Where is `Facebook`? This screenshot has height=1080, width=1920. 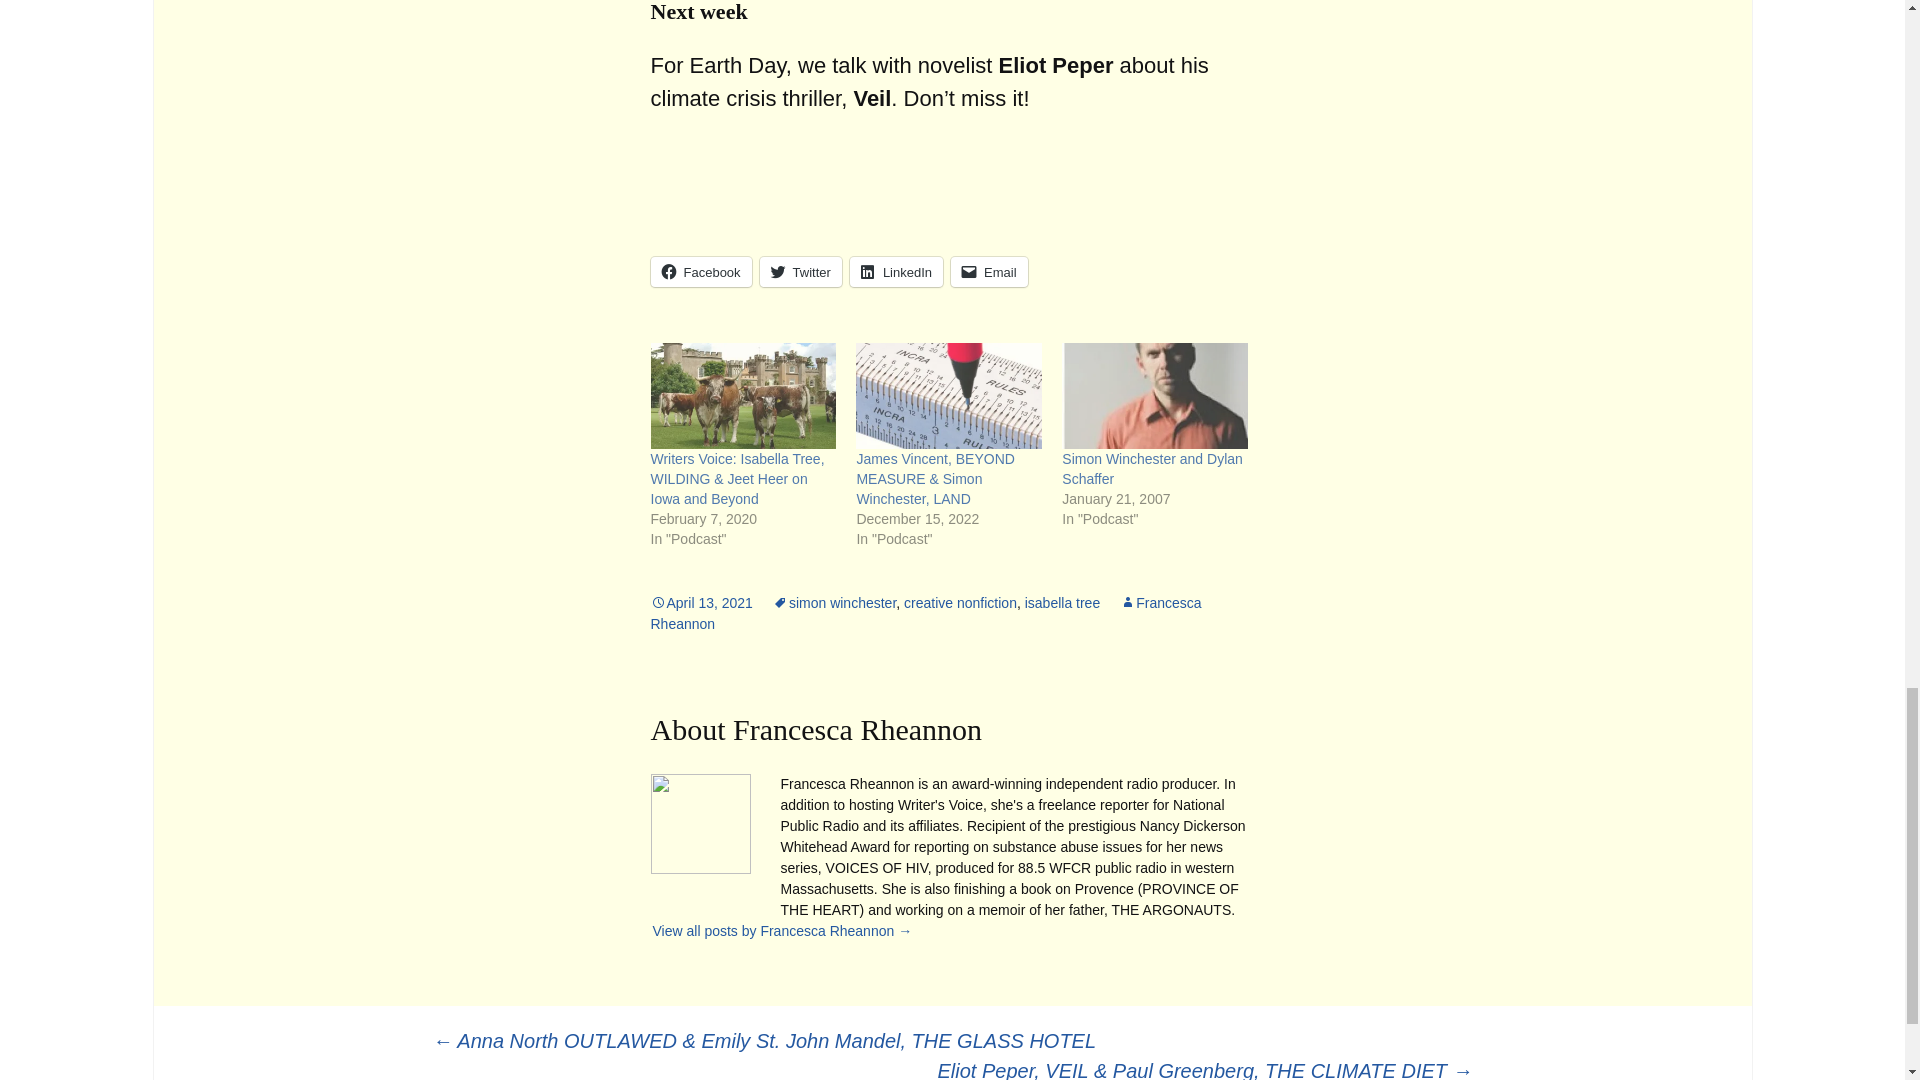 Facebook is located at coordinates (700, 272).